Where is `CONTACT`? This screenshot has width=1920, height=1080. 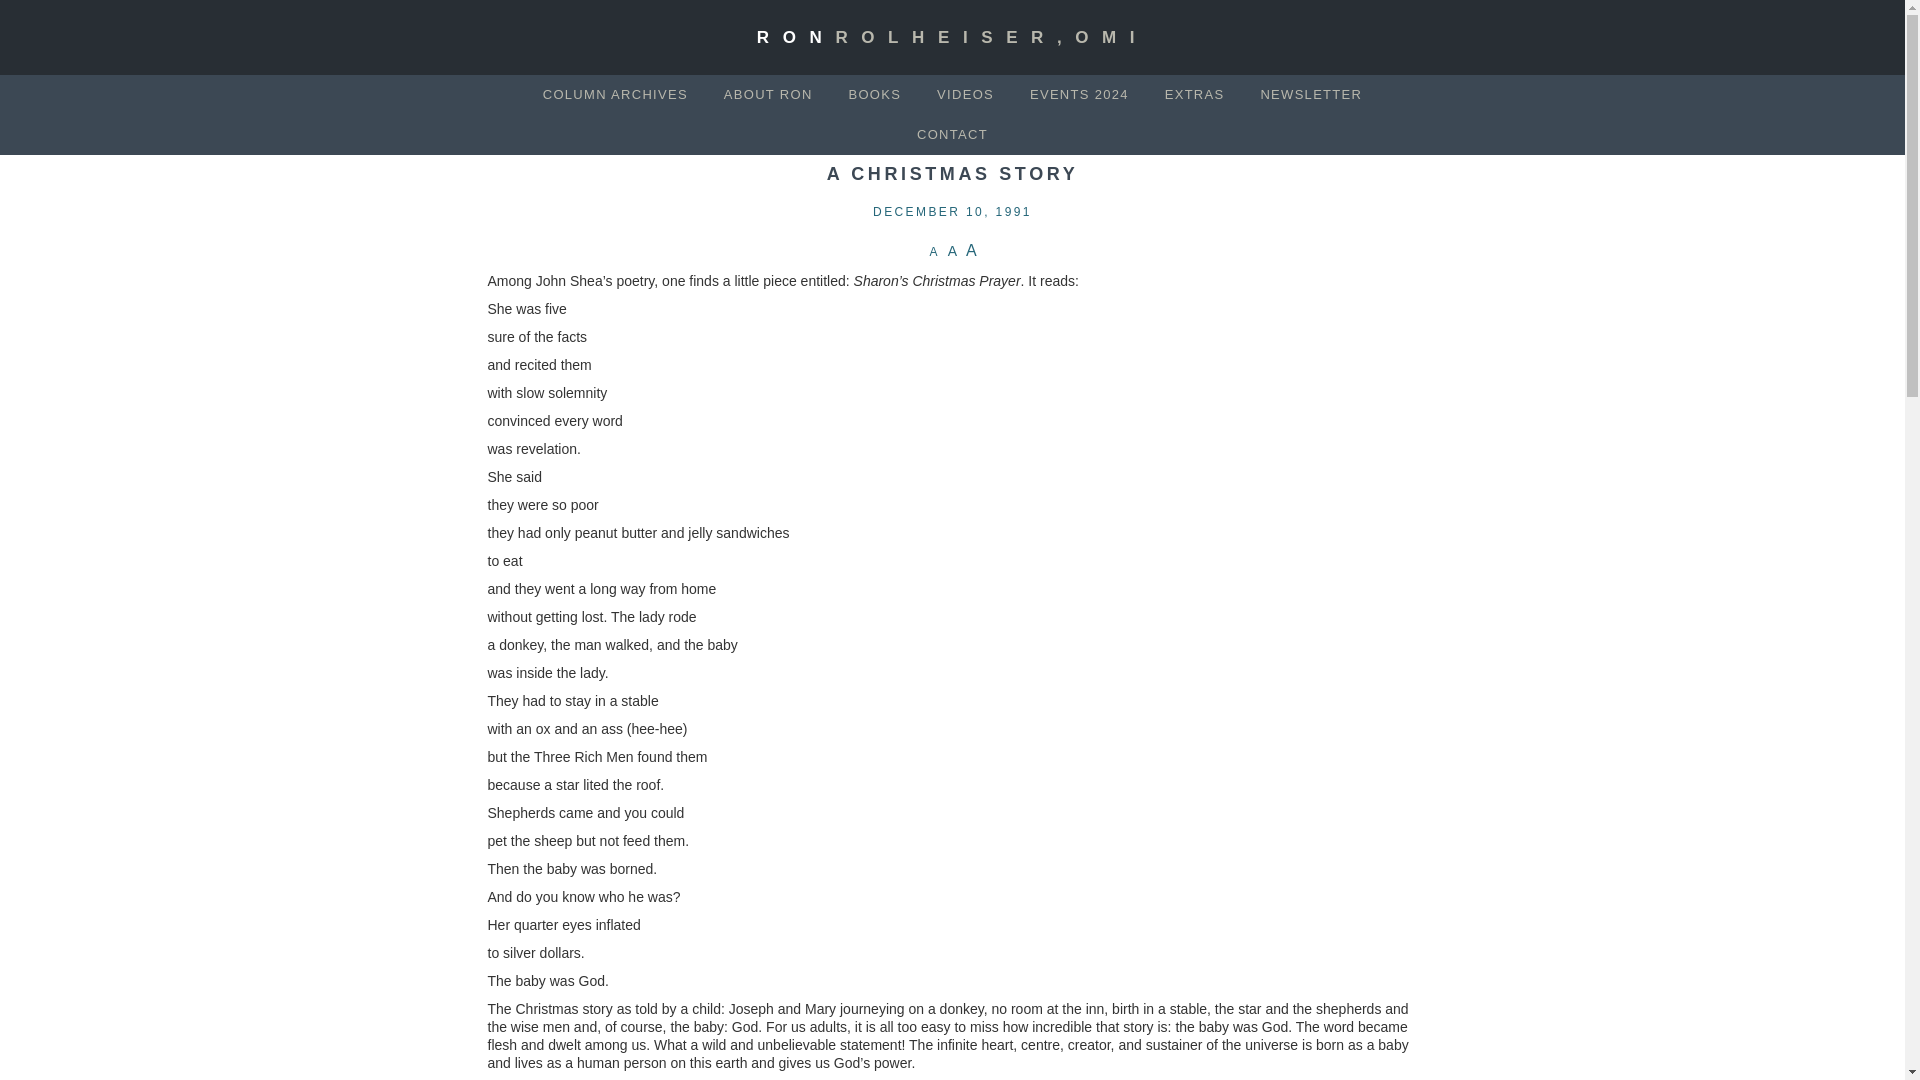 CONTACT is located at coordinates (952, 134).